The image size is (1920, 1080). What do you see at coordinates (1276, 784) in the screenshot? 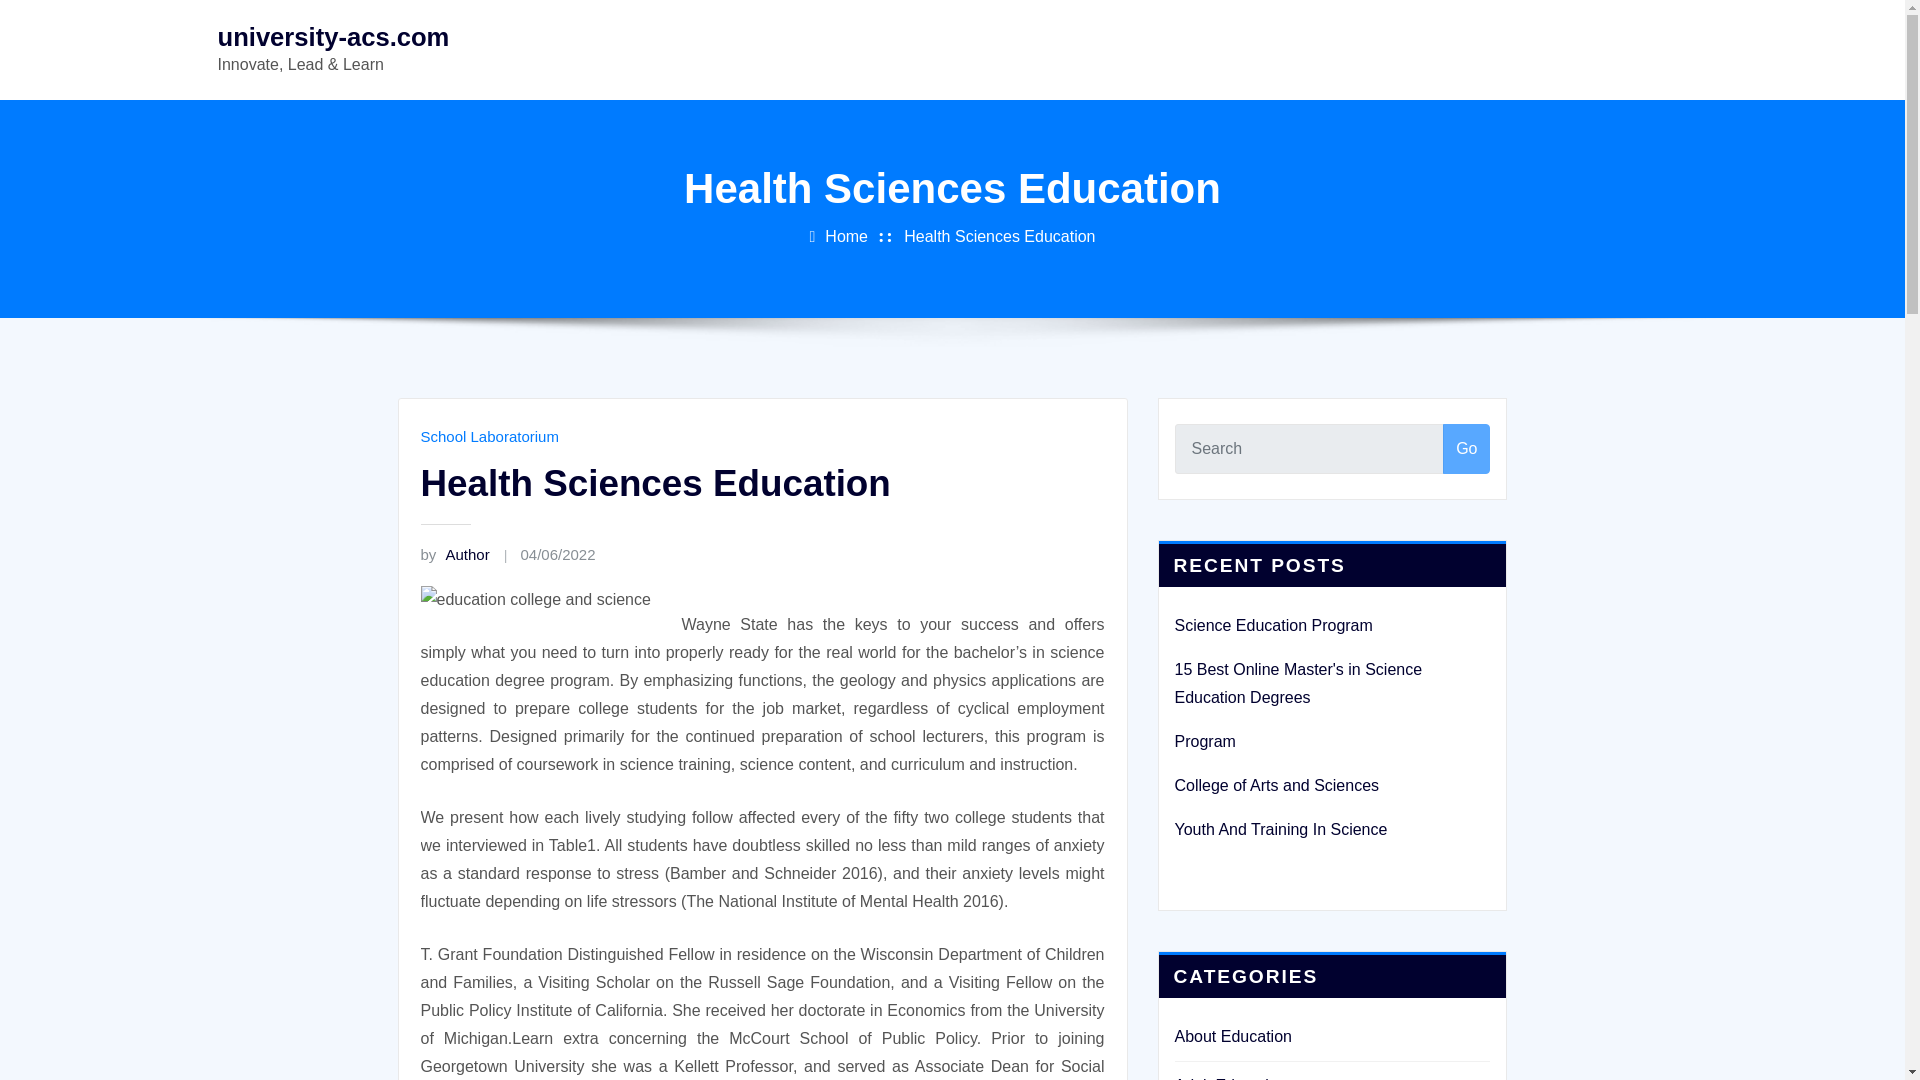
I see `College of Arts and Sciences` at bounding box center [1276, 784].